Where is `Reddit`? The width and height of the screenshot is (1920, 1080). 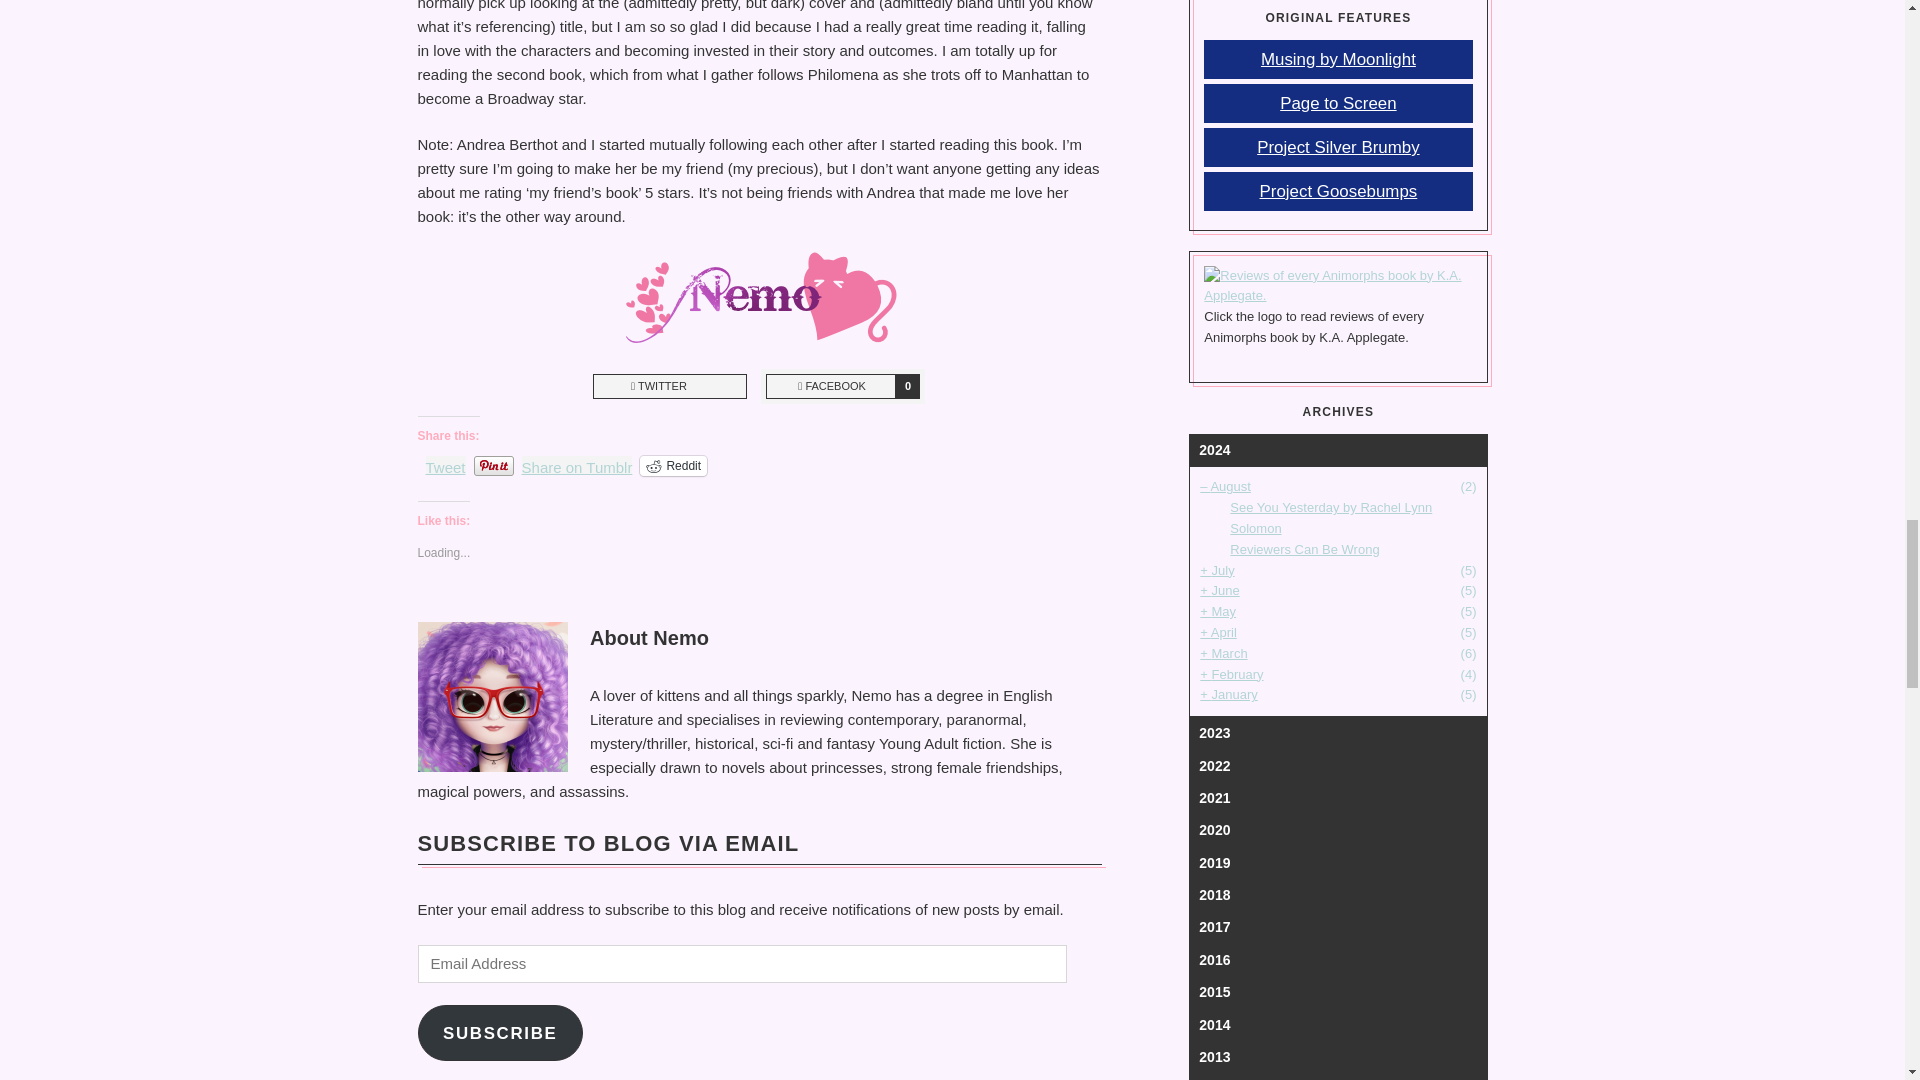 Reddit is located at coordinates (1338, 296).